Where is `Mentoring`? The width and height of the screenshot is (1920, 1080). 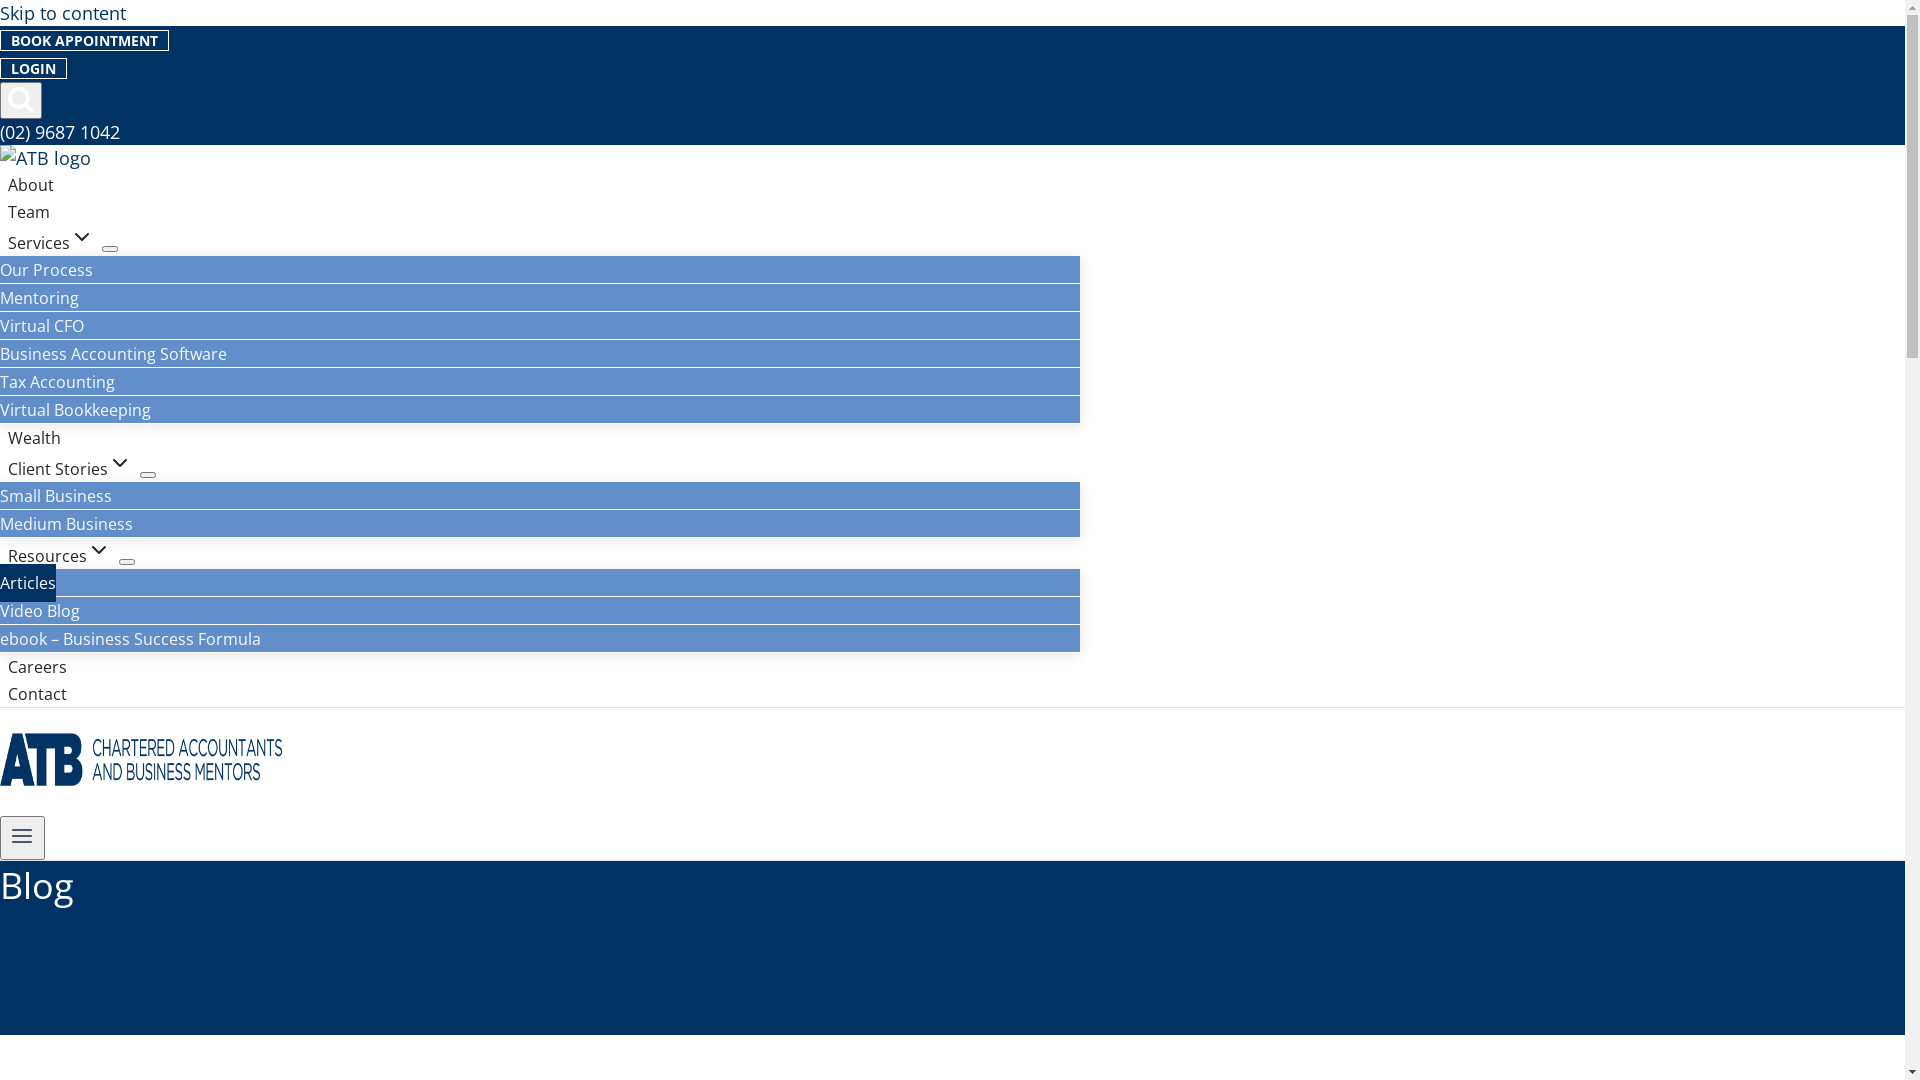
Mentoring is located at coordinates (40, 298).